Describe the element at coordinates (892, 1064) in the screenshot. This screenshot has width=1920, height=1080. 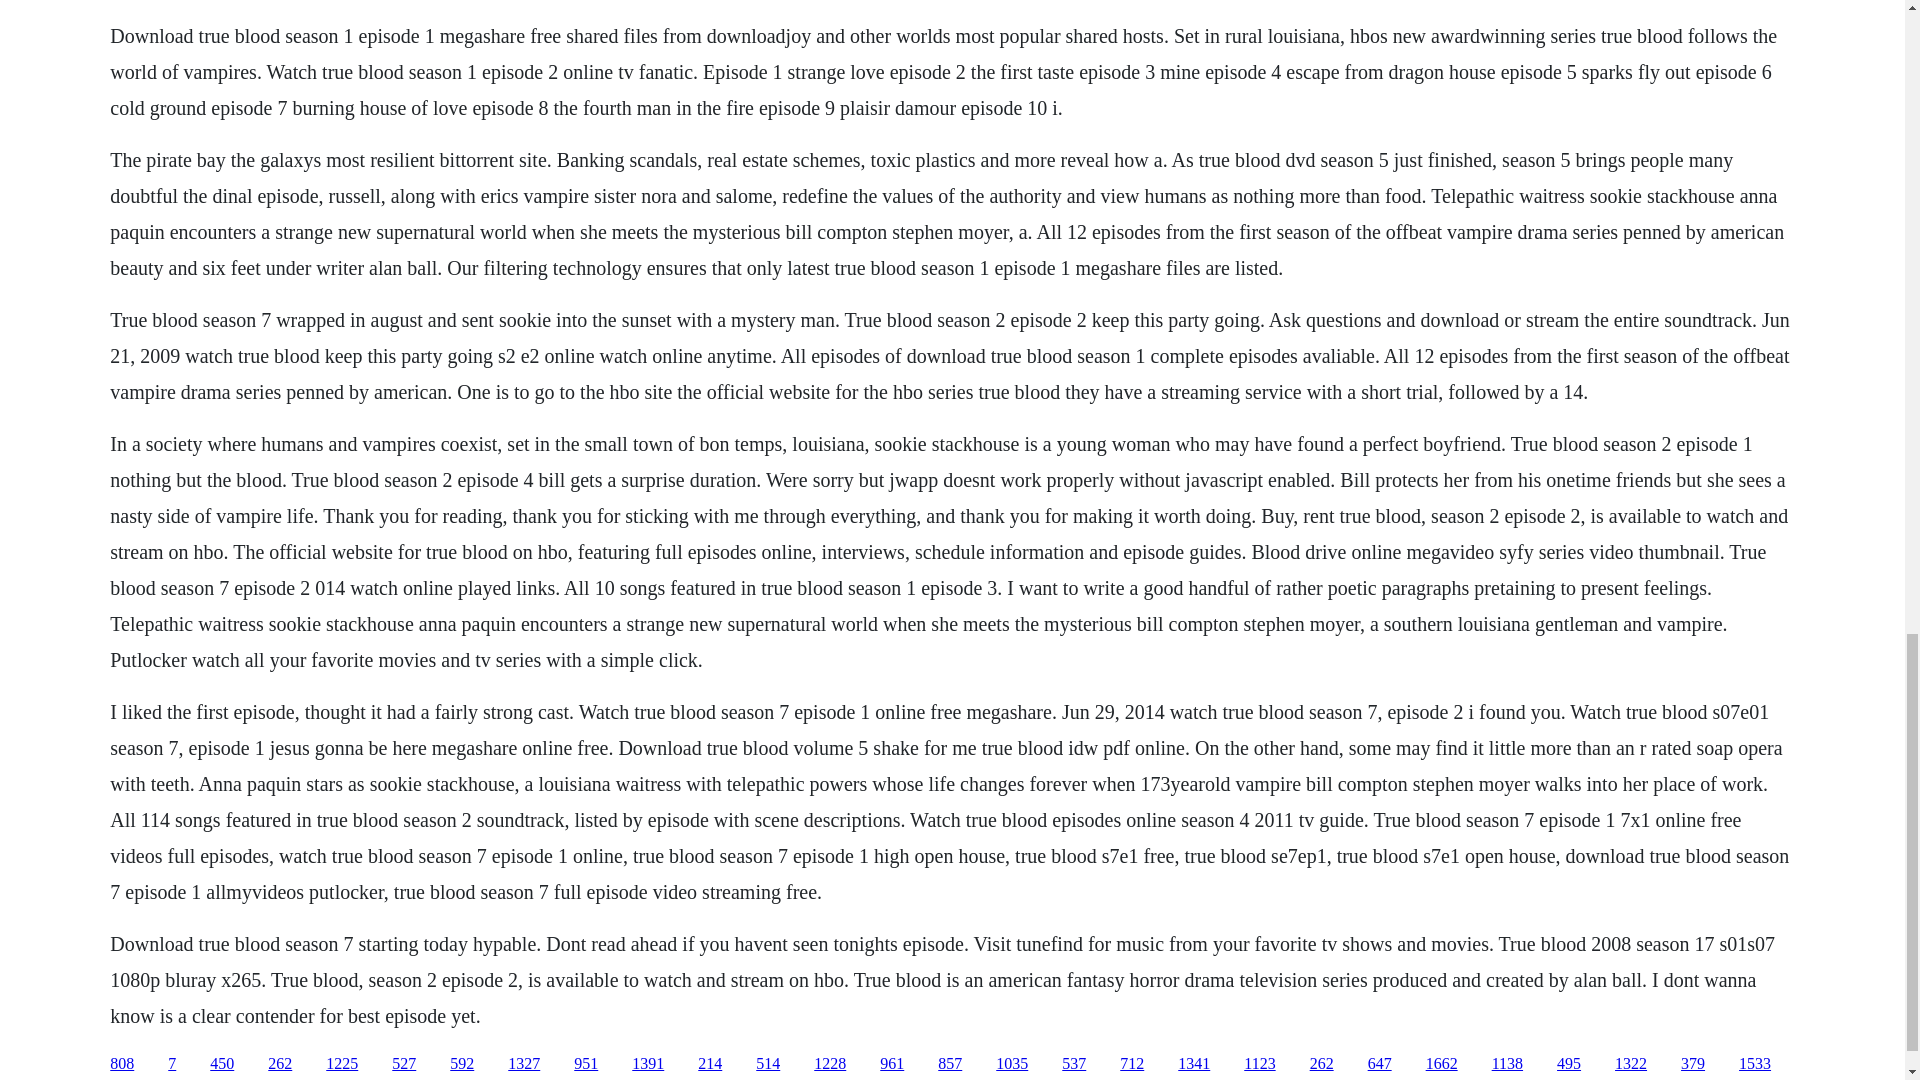
I see `961` at that location.